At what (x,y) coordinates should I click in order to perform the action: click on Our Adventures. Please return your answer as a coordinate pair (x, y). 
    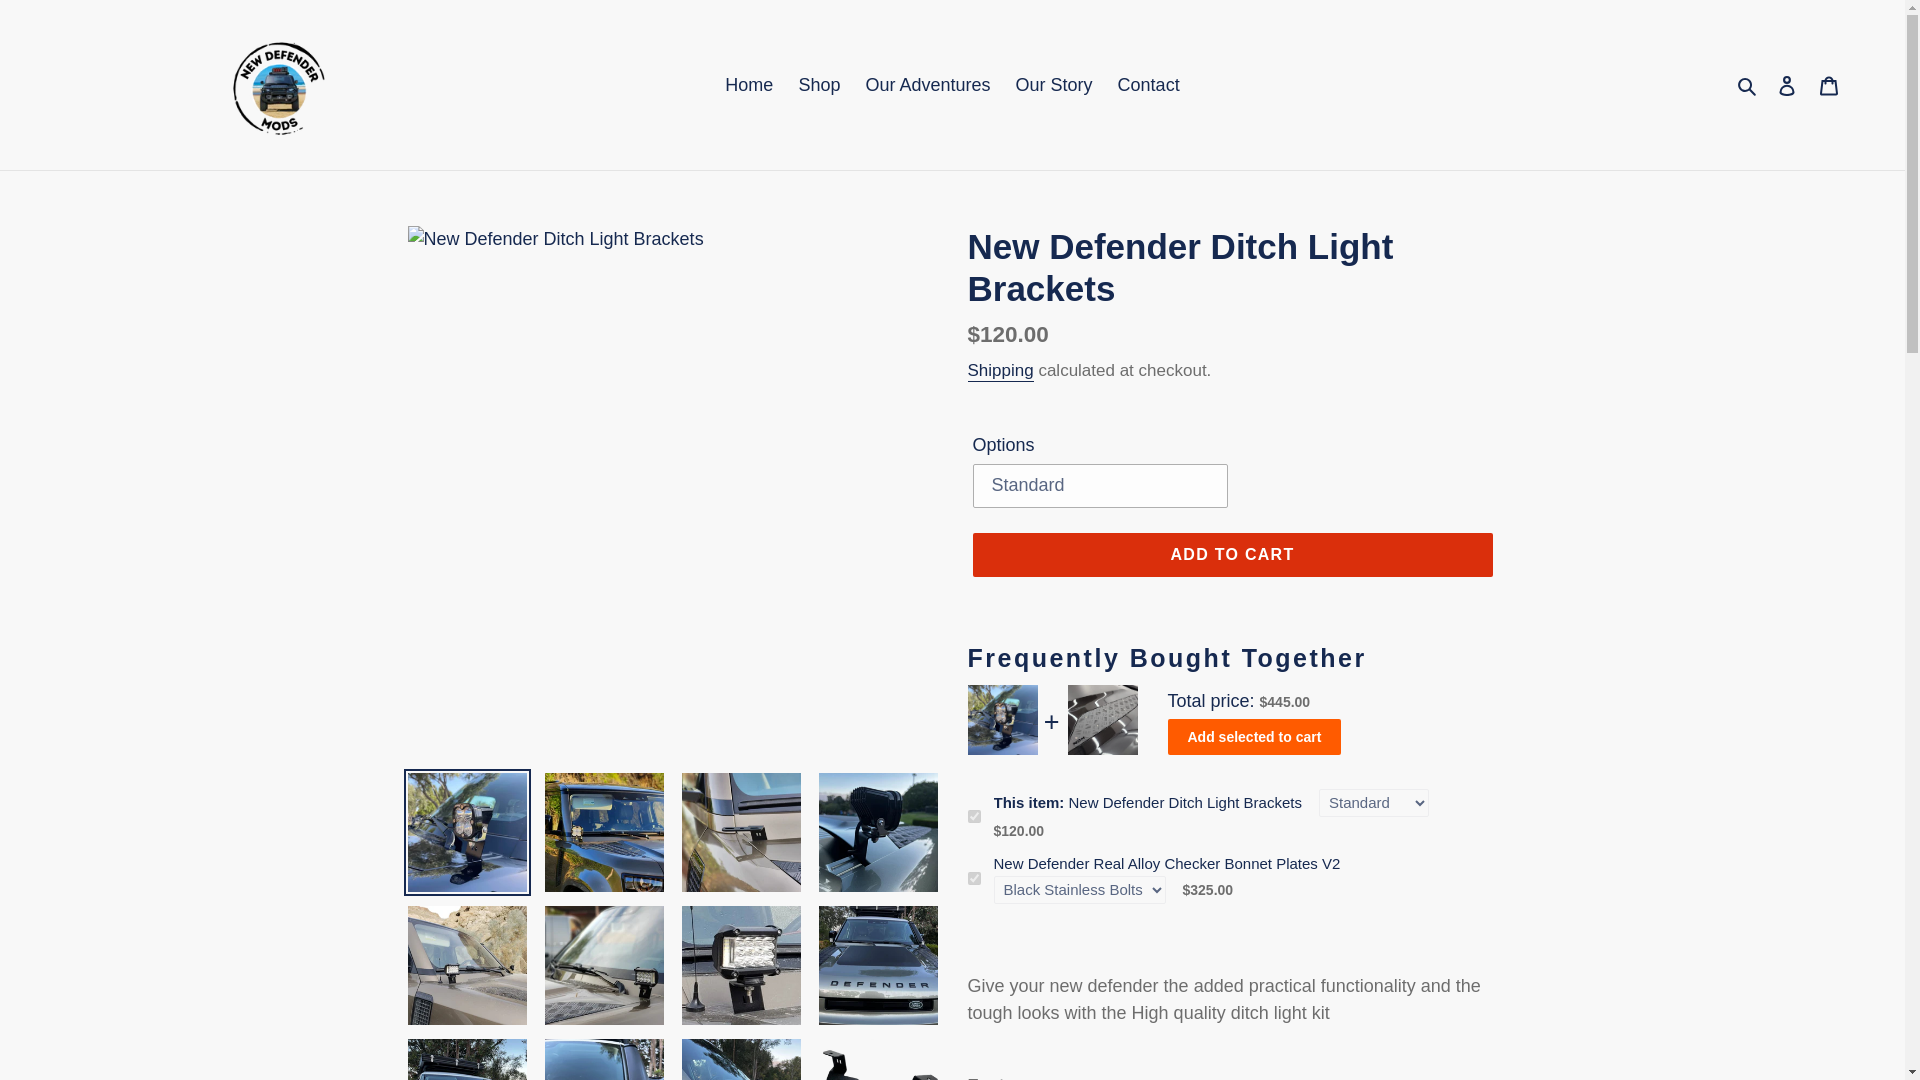
    Looking at the image, I should click on (927, 84).